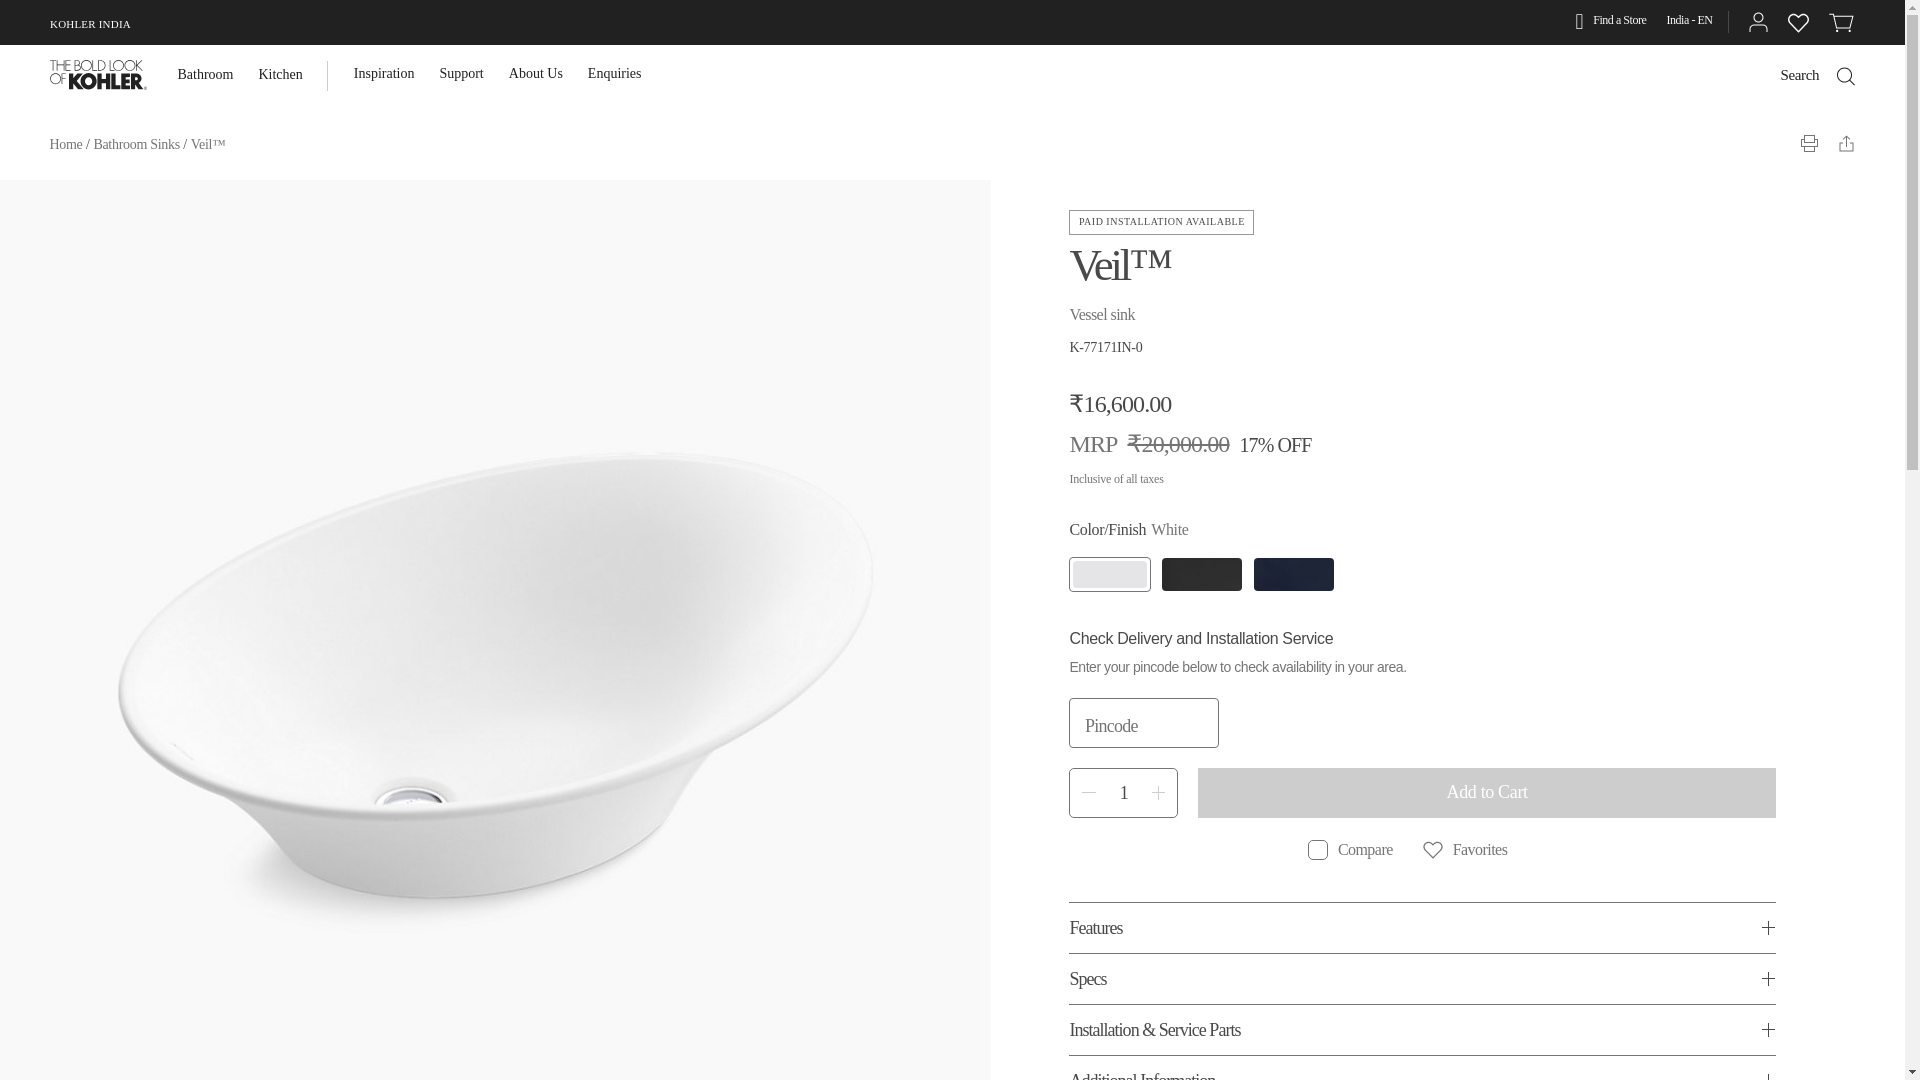 The height and width of the screenshot is (1080, 1920). Describe the element at coordinates (1689, 20) in the screenshot. I see `India - EN` at that location.